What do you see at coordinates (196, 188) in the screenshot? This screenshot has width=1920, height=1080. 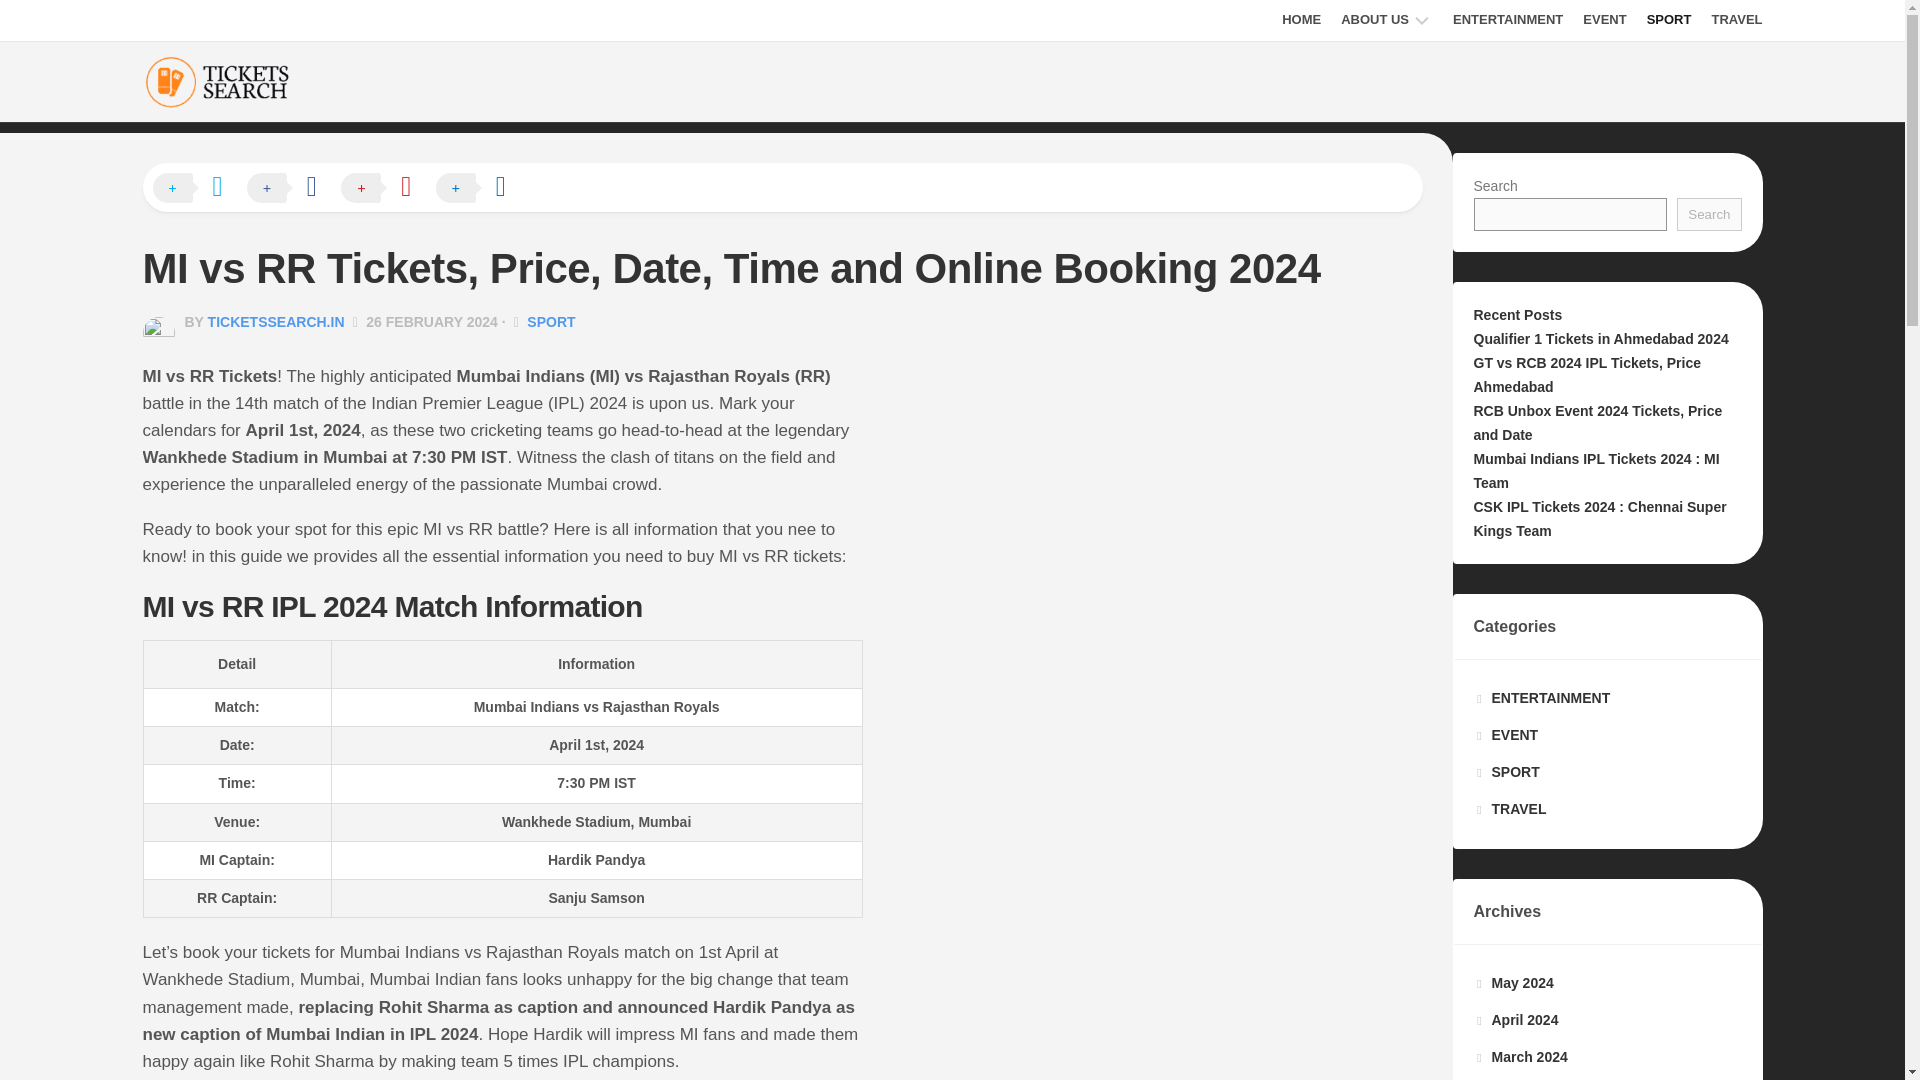 I see `Share on X` at bounding box center [196, 188].